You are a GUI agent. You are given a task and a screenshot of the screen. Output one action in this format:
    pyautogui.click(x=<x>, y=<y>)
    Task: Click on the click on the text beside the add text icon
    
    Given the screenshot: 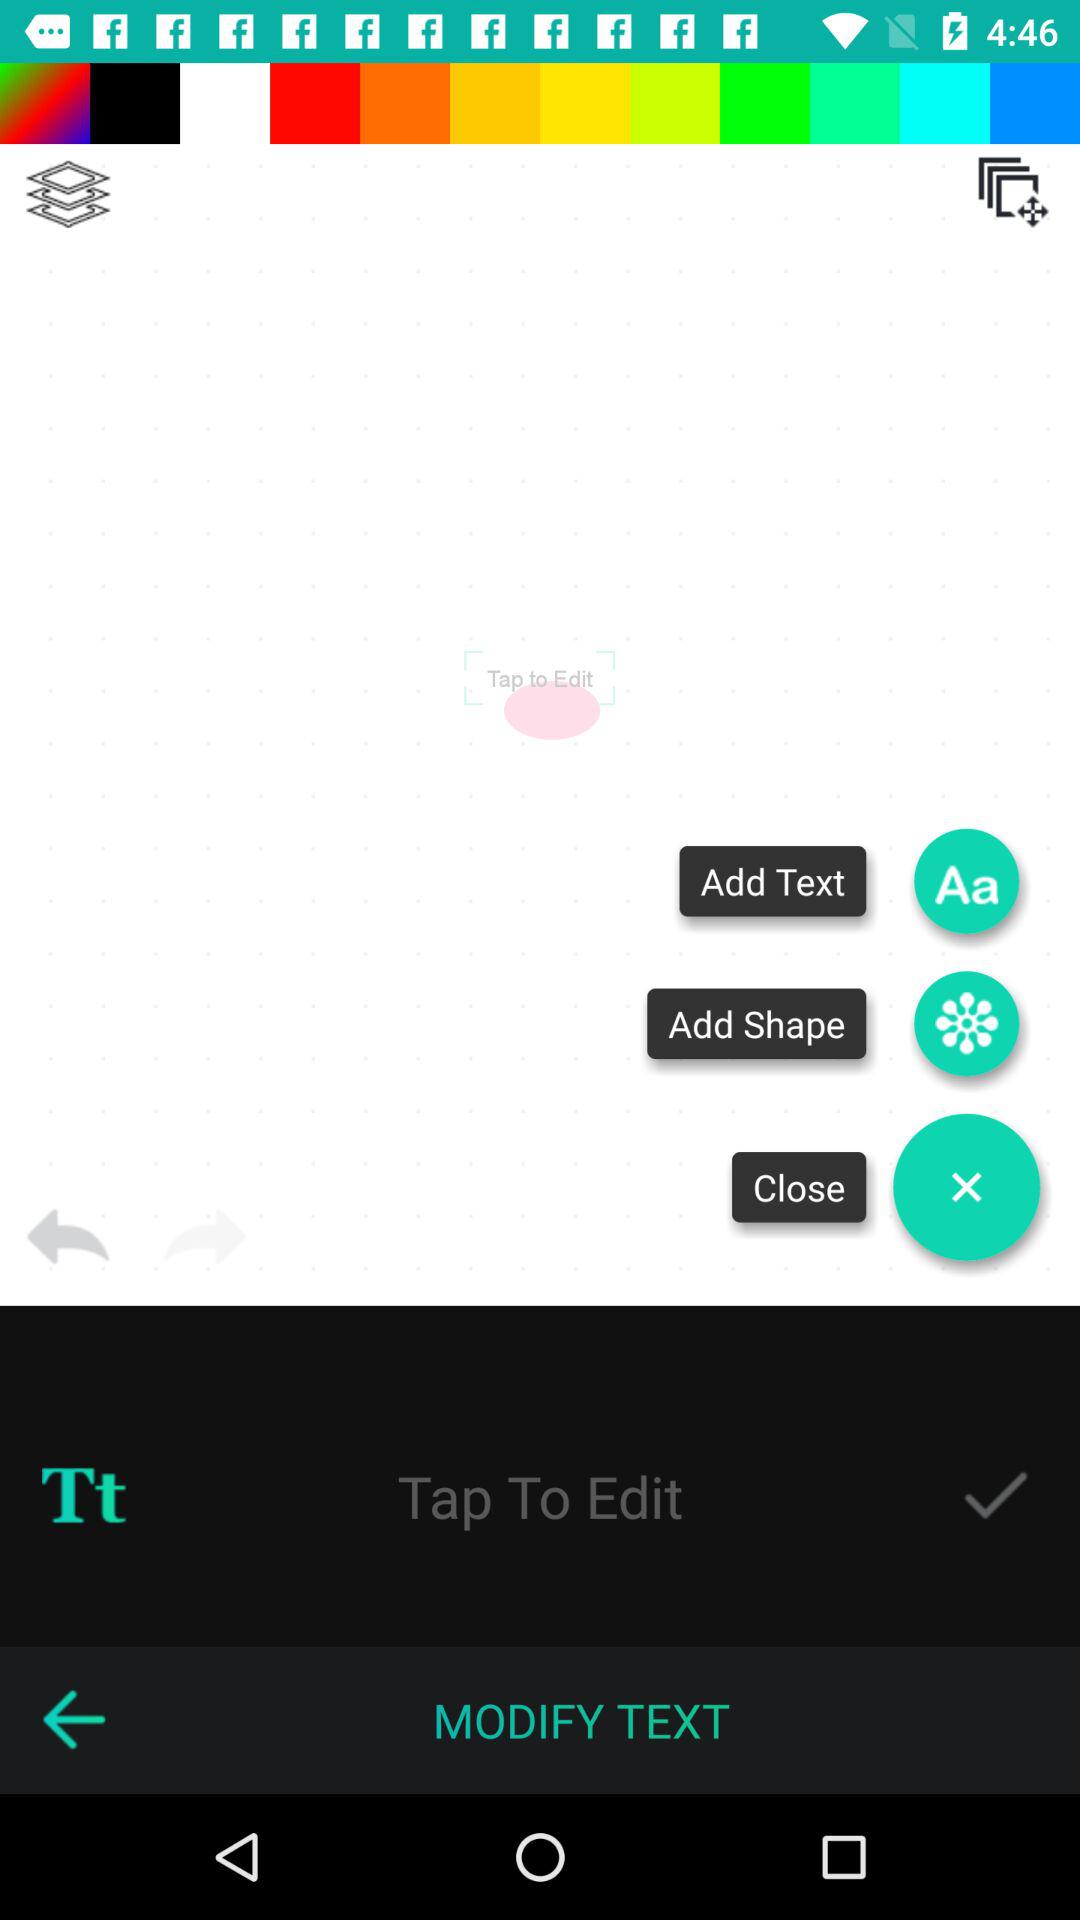 What is the action you would take?
    pyautogui.click(x=773, y=881)
    